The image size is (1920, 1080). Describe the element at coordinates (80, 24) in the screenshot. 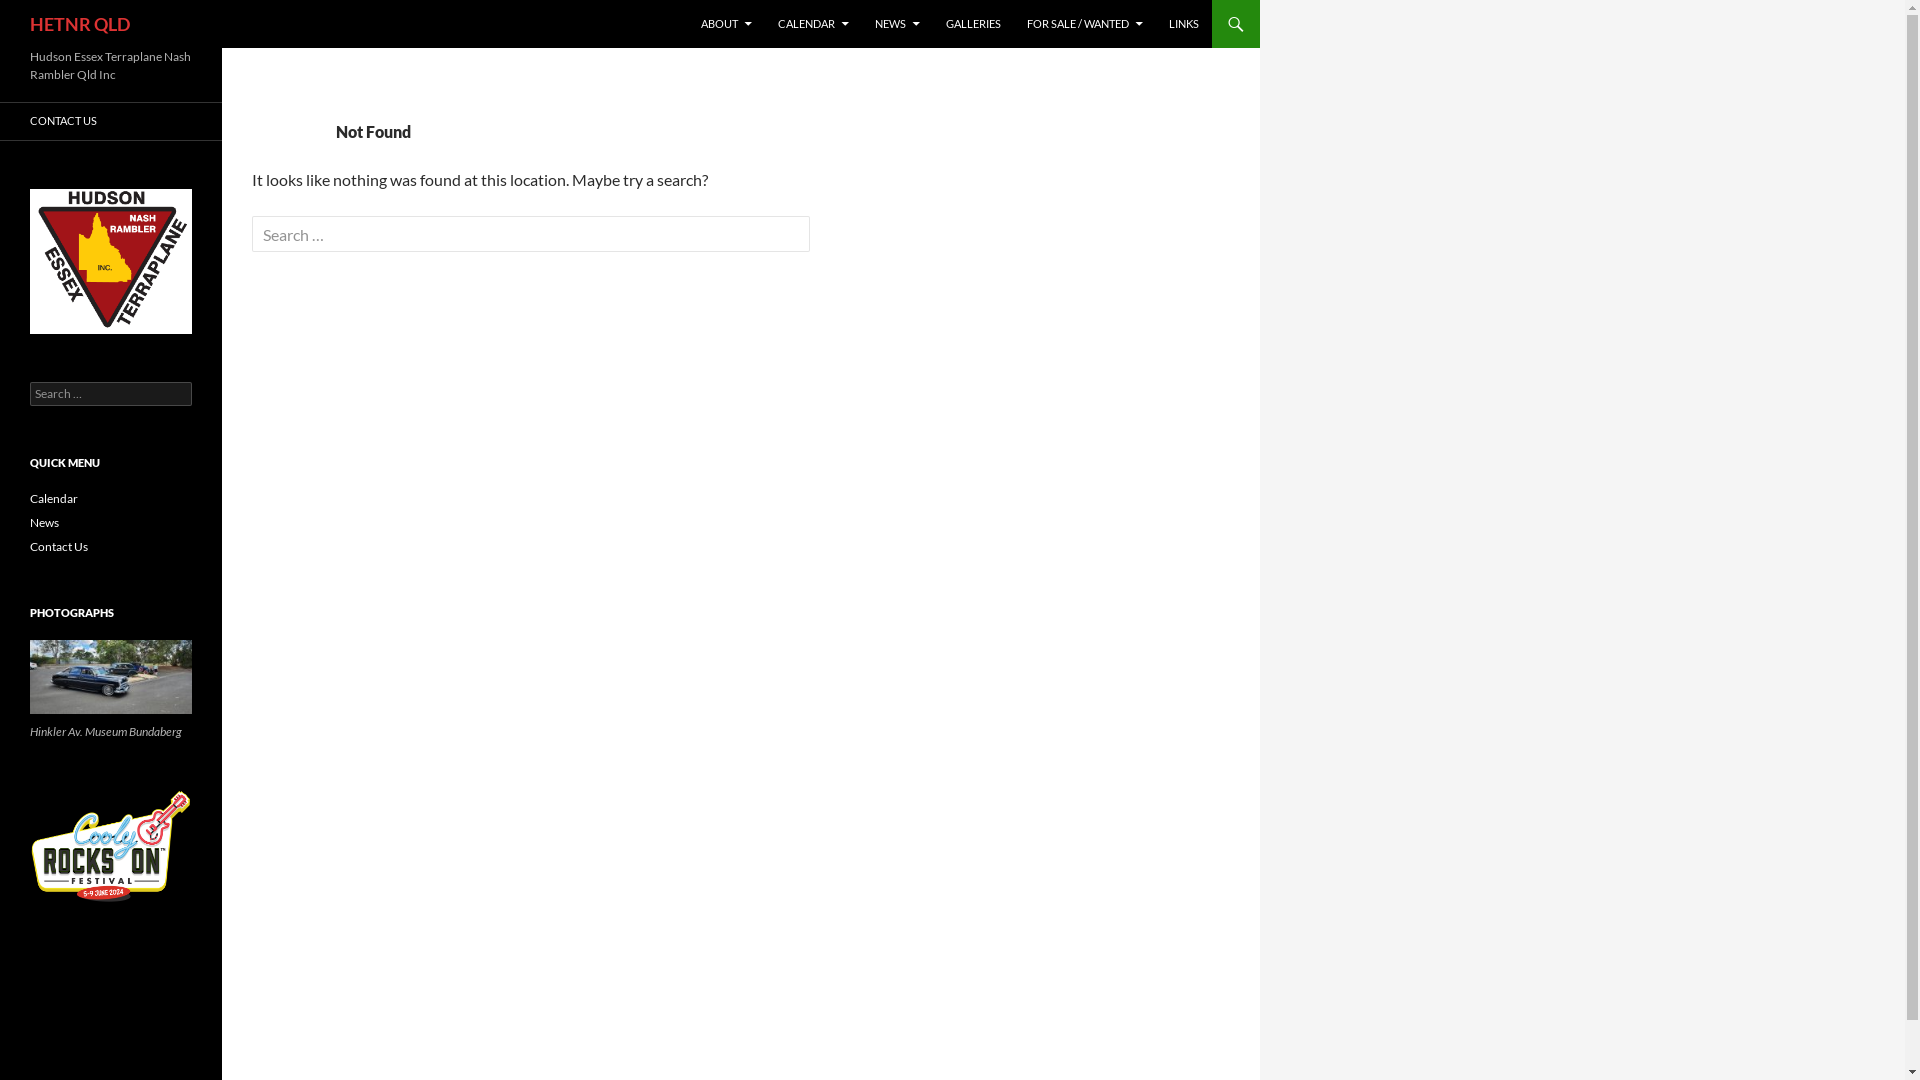

I see `HETNR QLD` at that location.